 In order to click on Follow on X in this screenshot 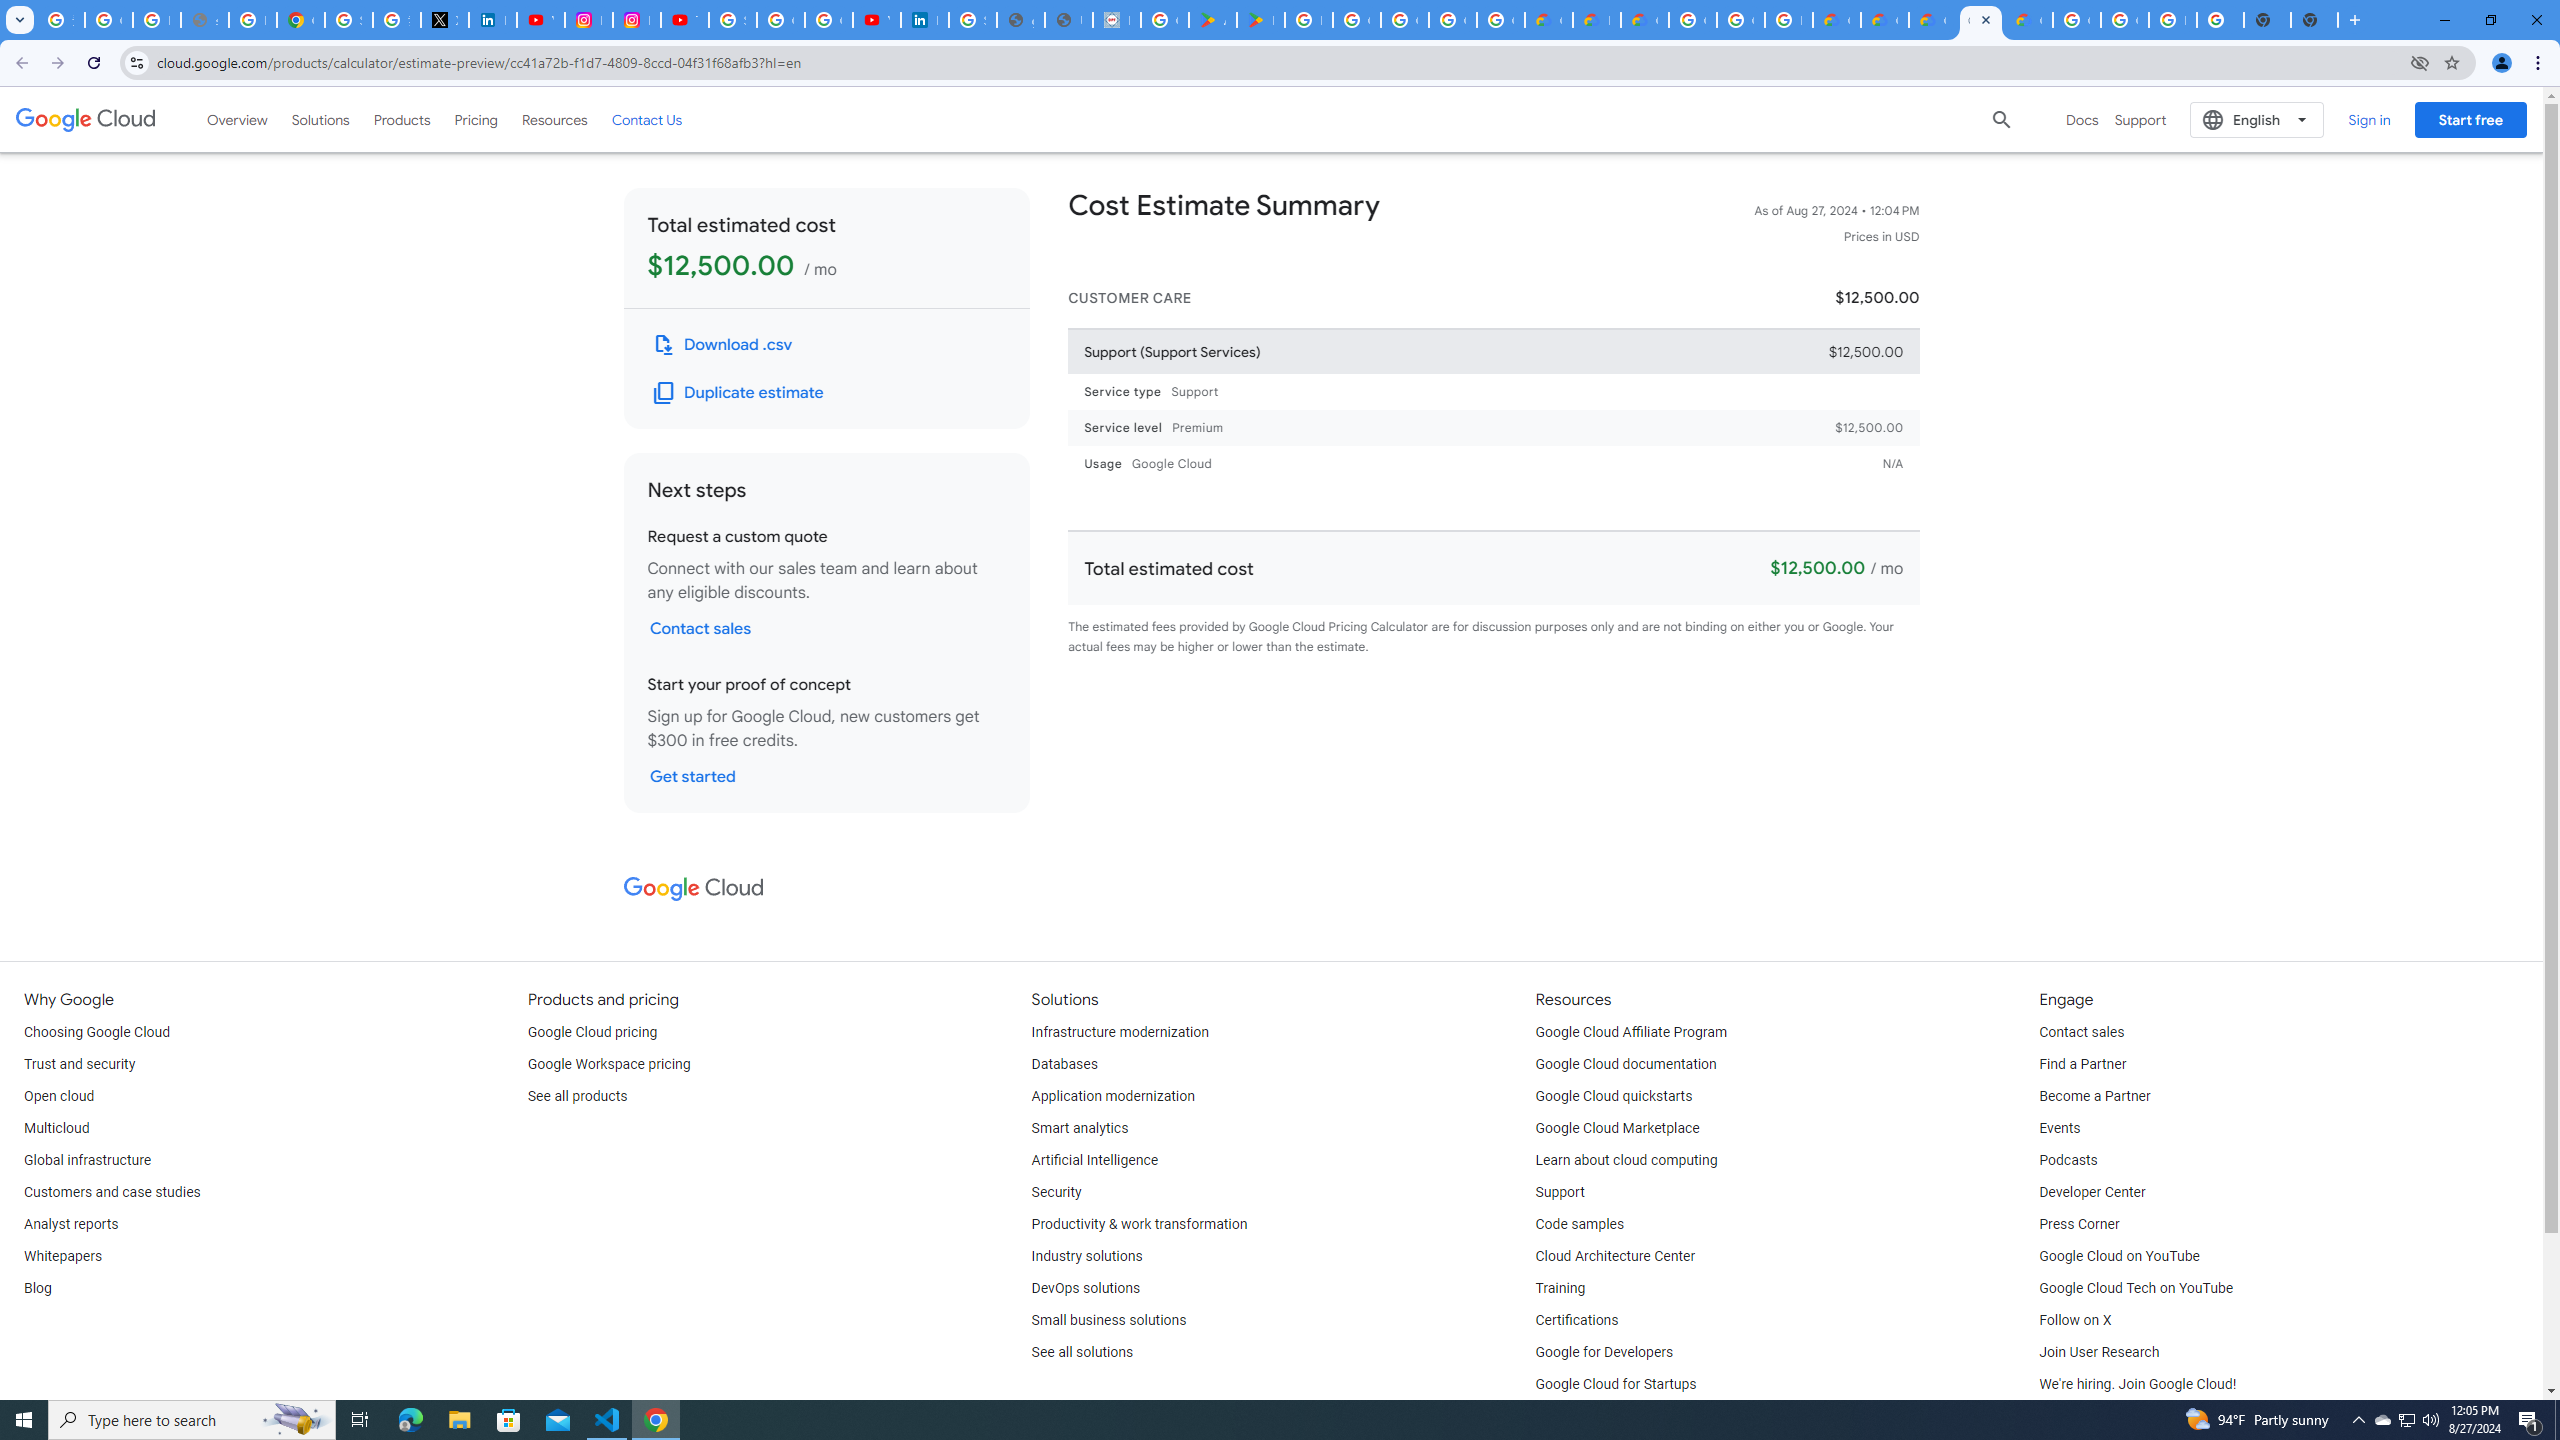, I will do `click(2074, 1320)`.